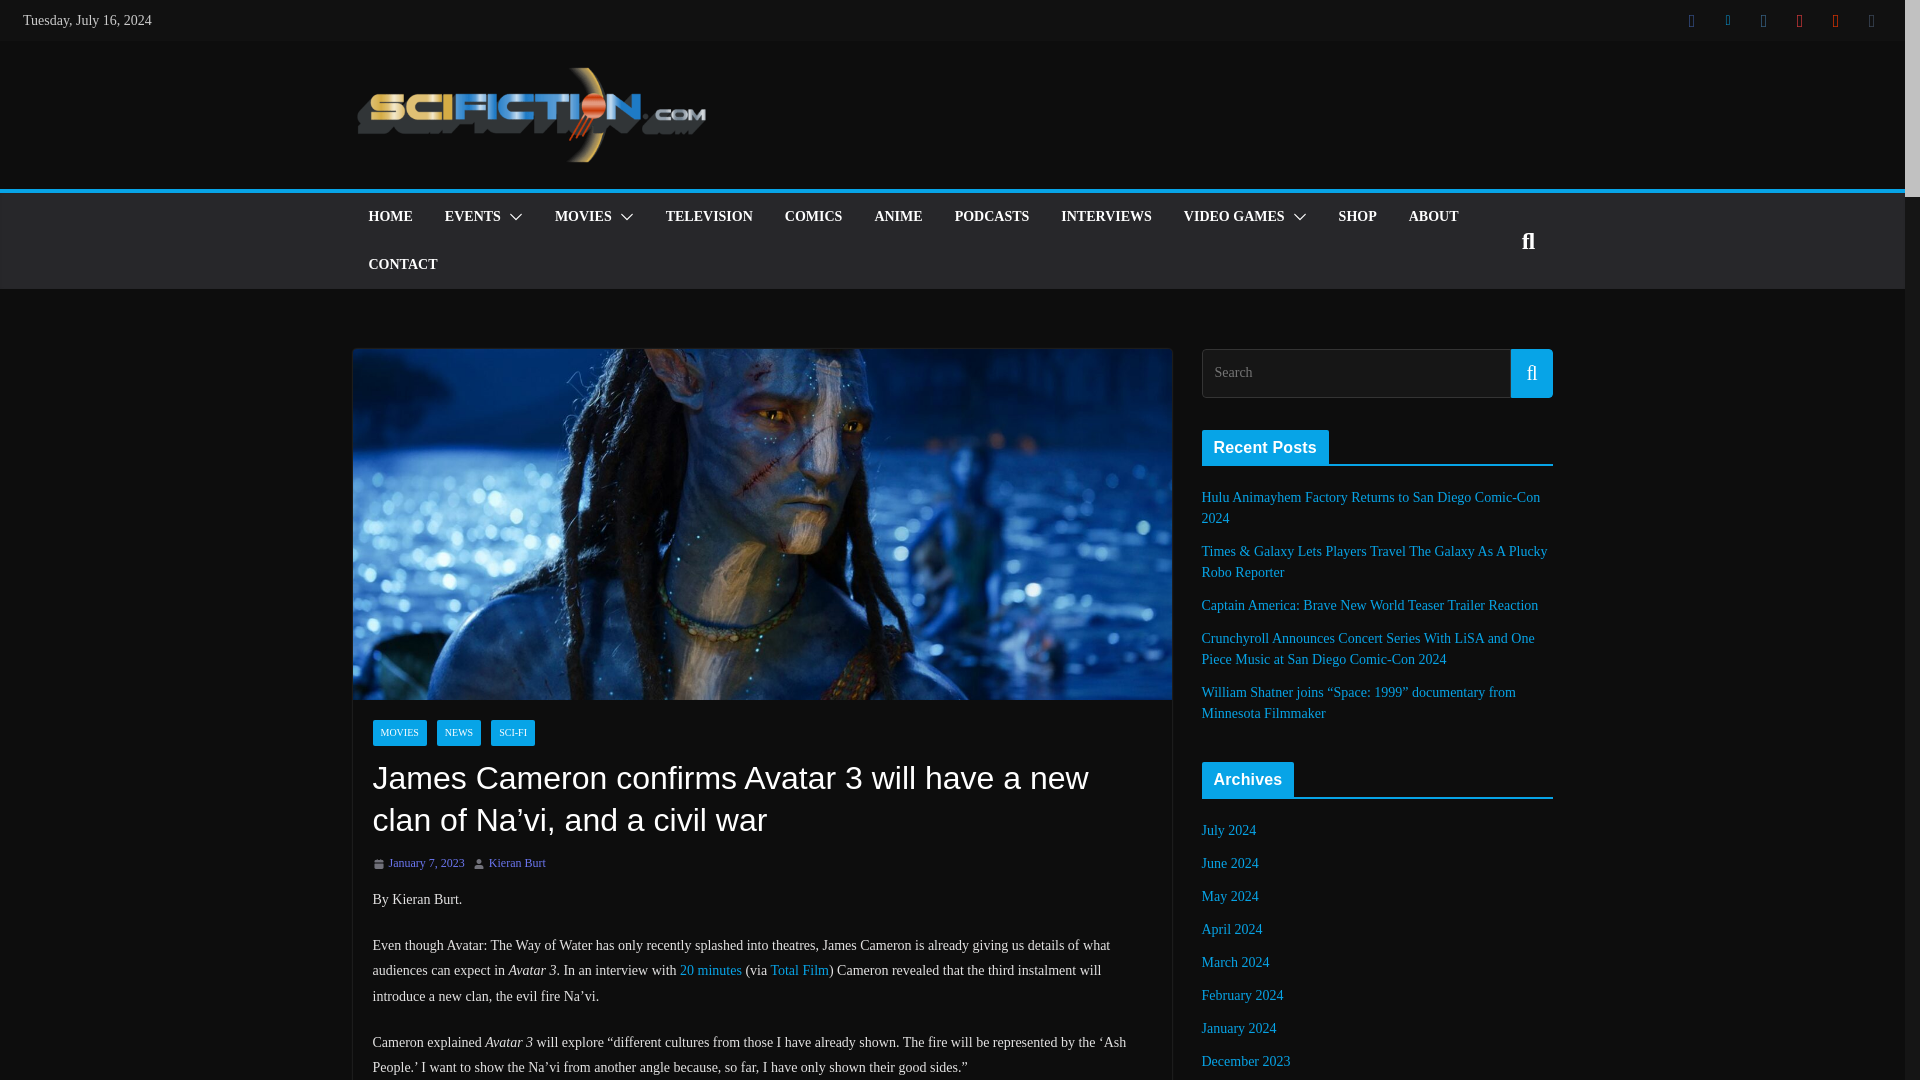 The width and height of the screenshot is (1920, 1080). I want to click on SCI-FI, so click(513, 733).